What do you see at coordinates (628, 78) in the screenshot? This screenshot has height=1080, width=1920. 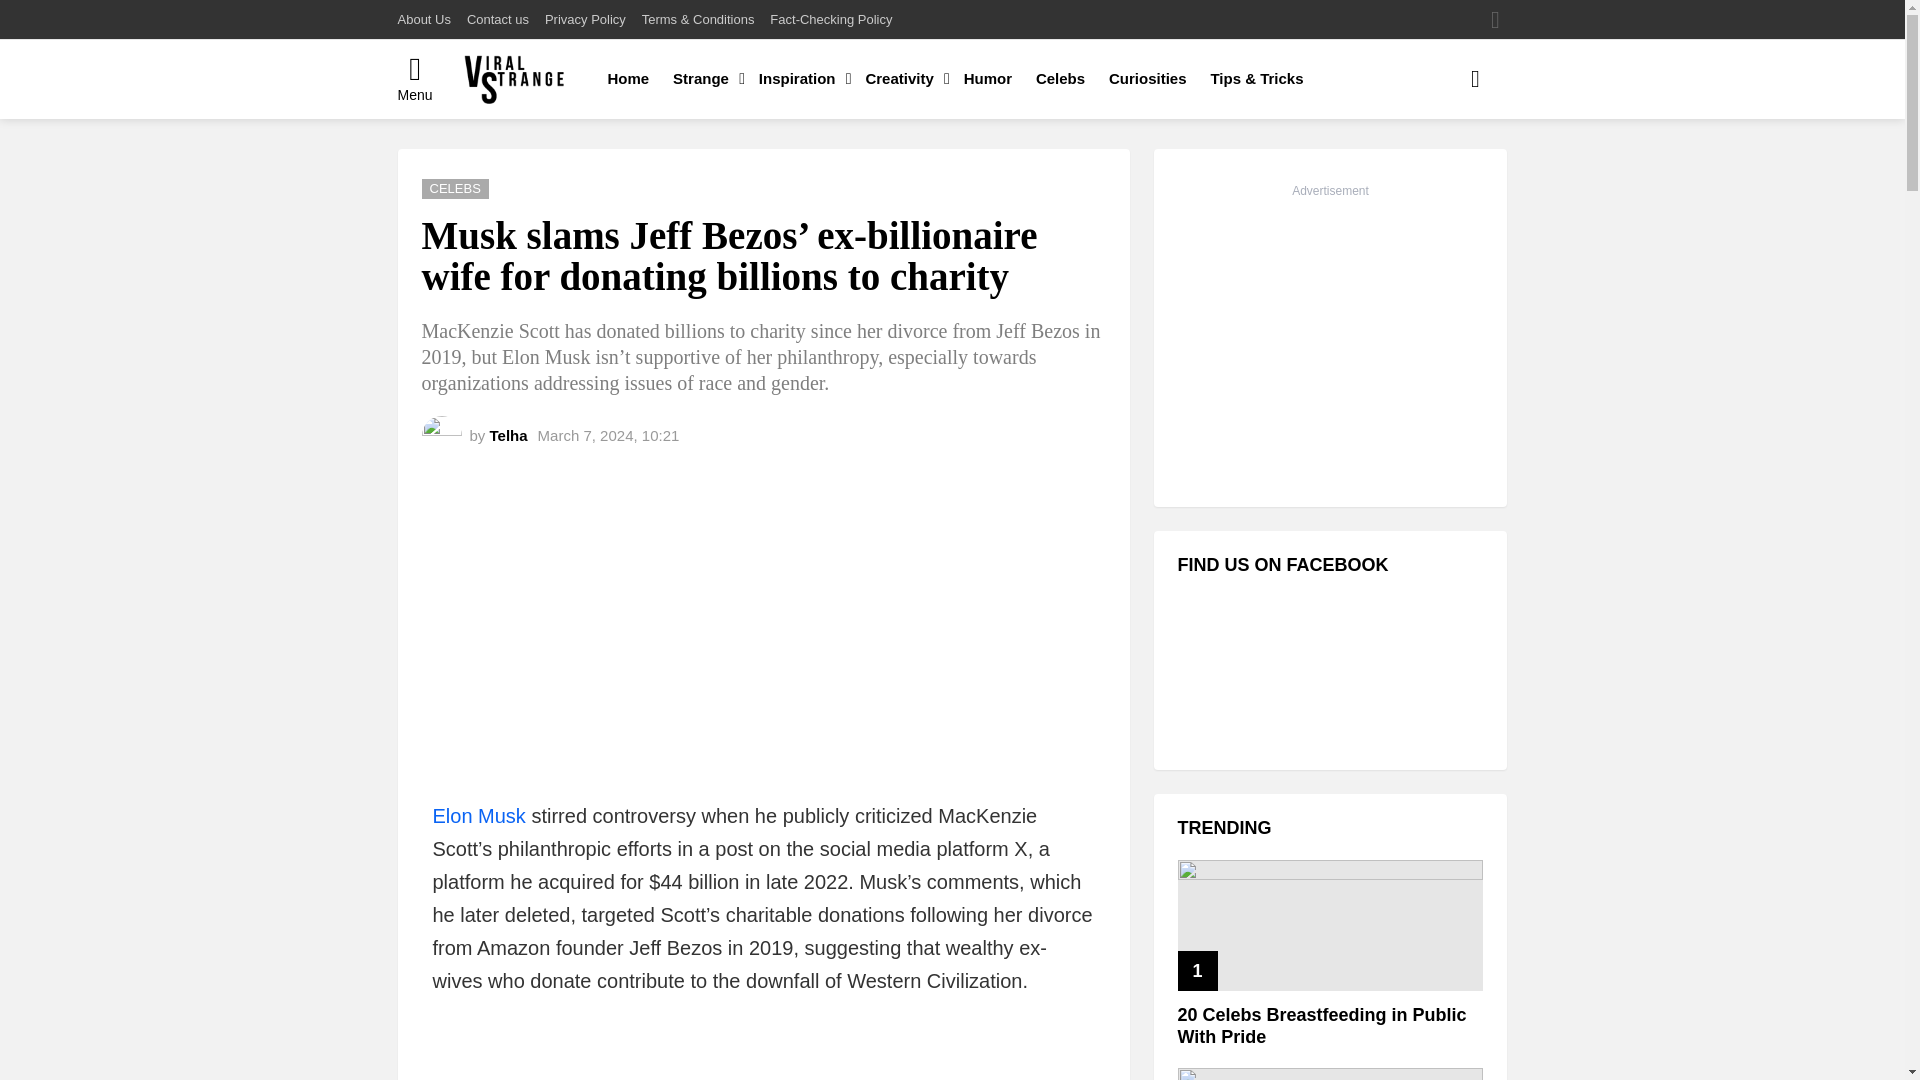 I see `Home` at bounding box center [628, 78].